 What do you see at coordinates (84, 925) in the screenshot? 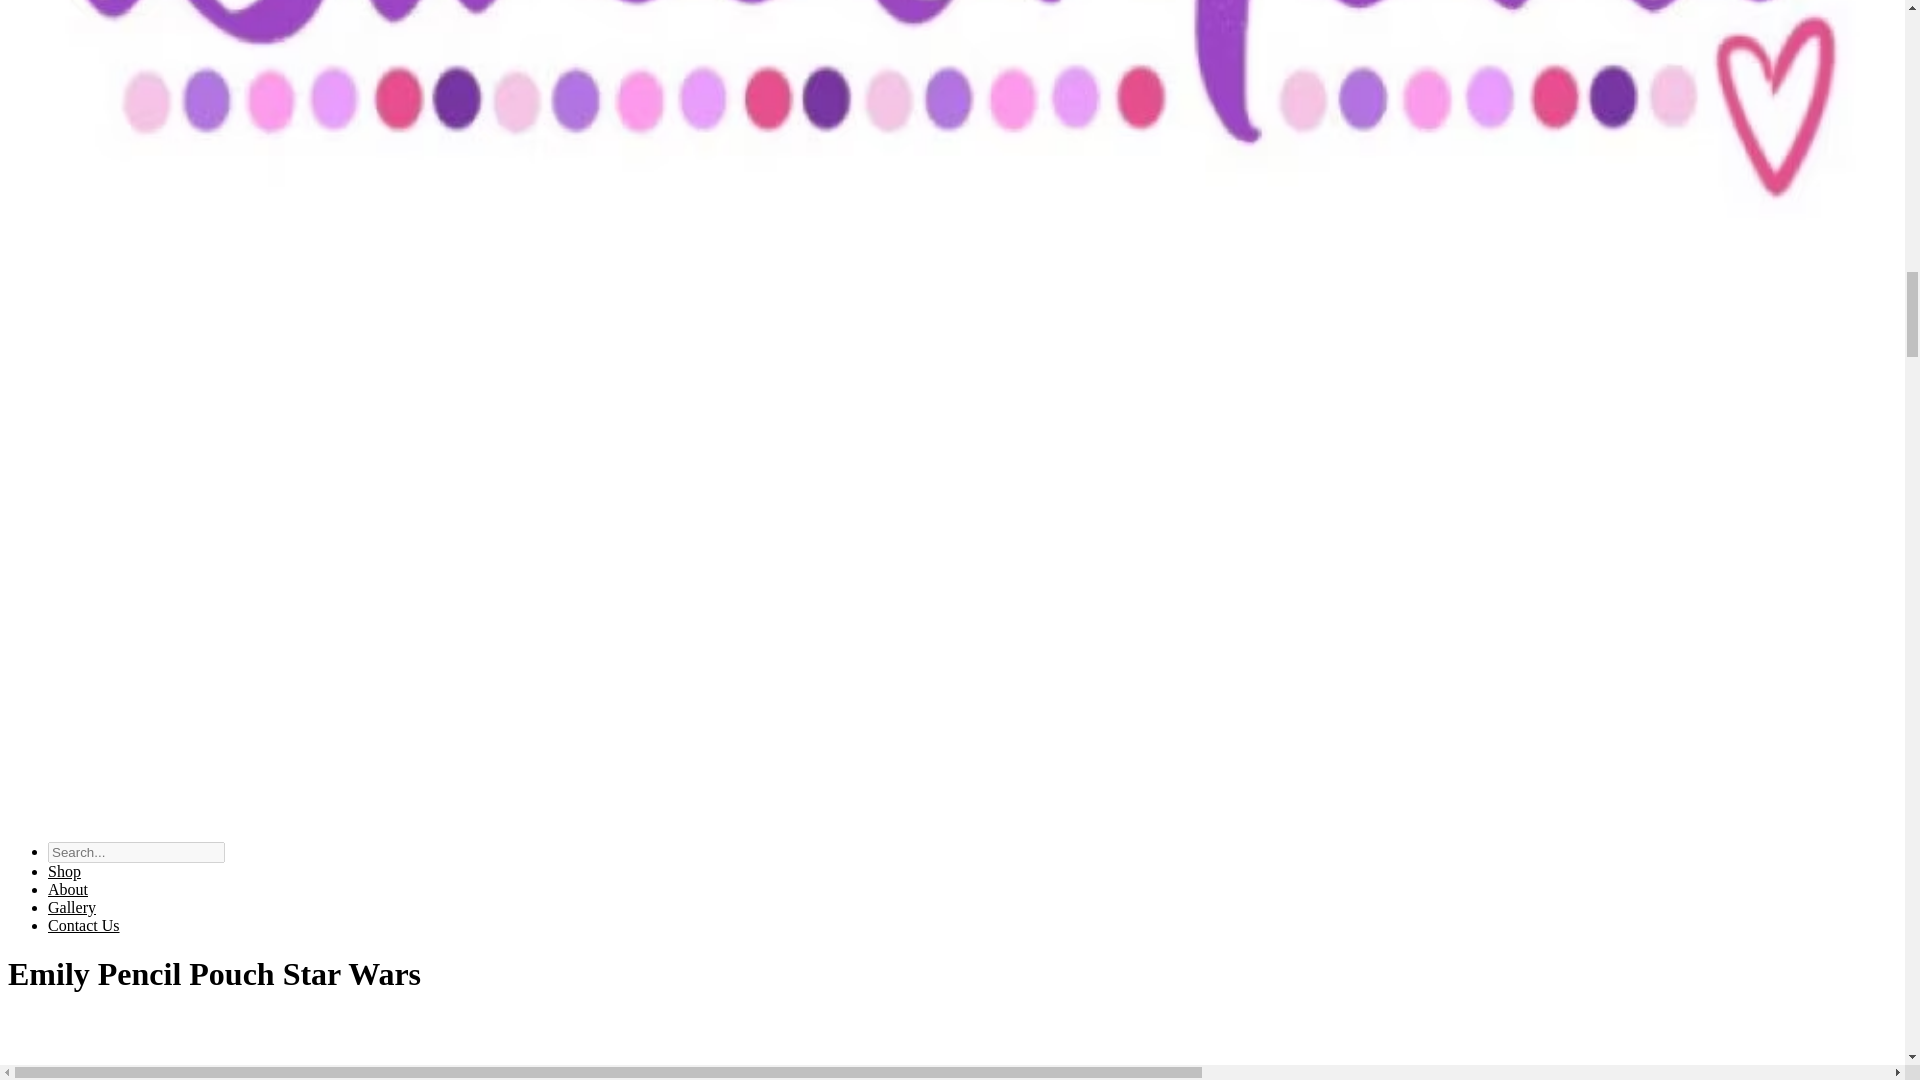
I see `Contact Us` at bounding box center [84, 925].